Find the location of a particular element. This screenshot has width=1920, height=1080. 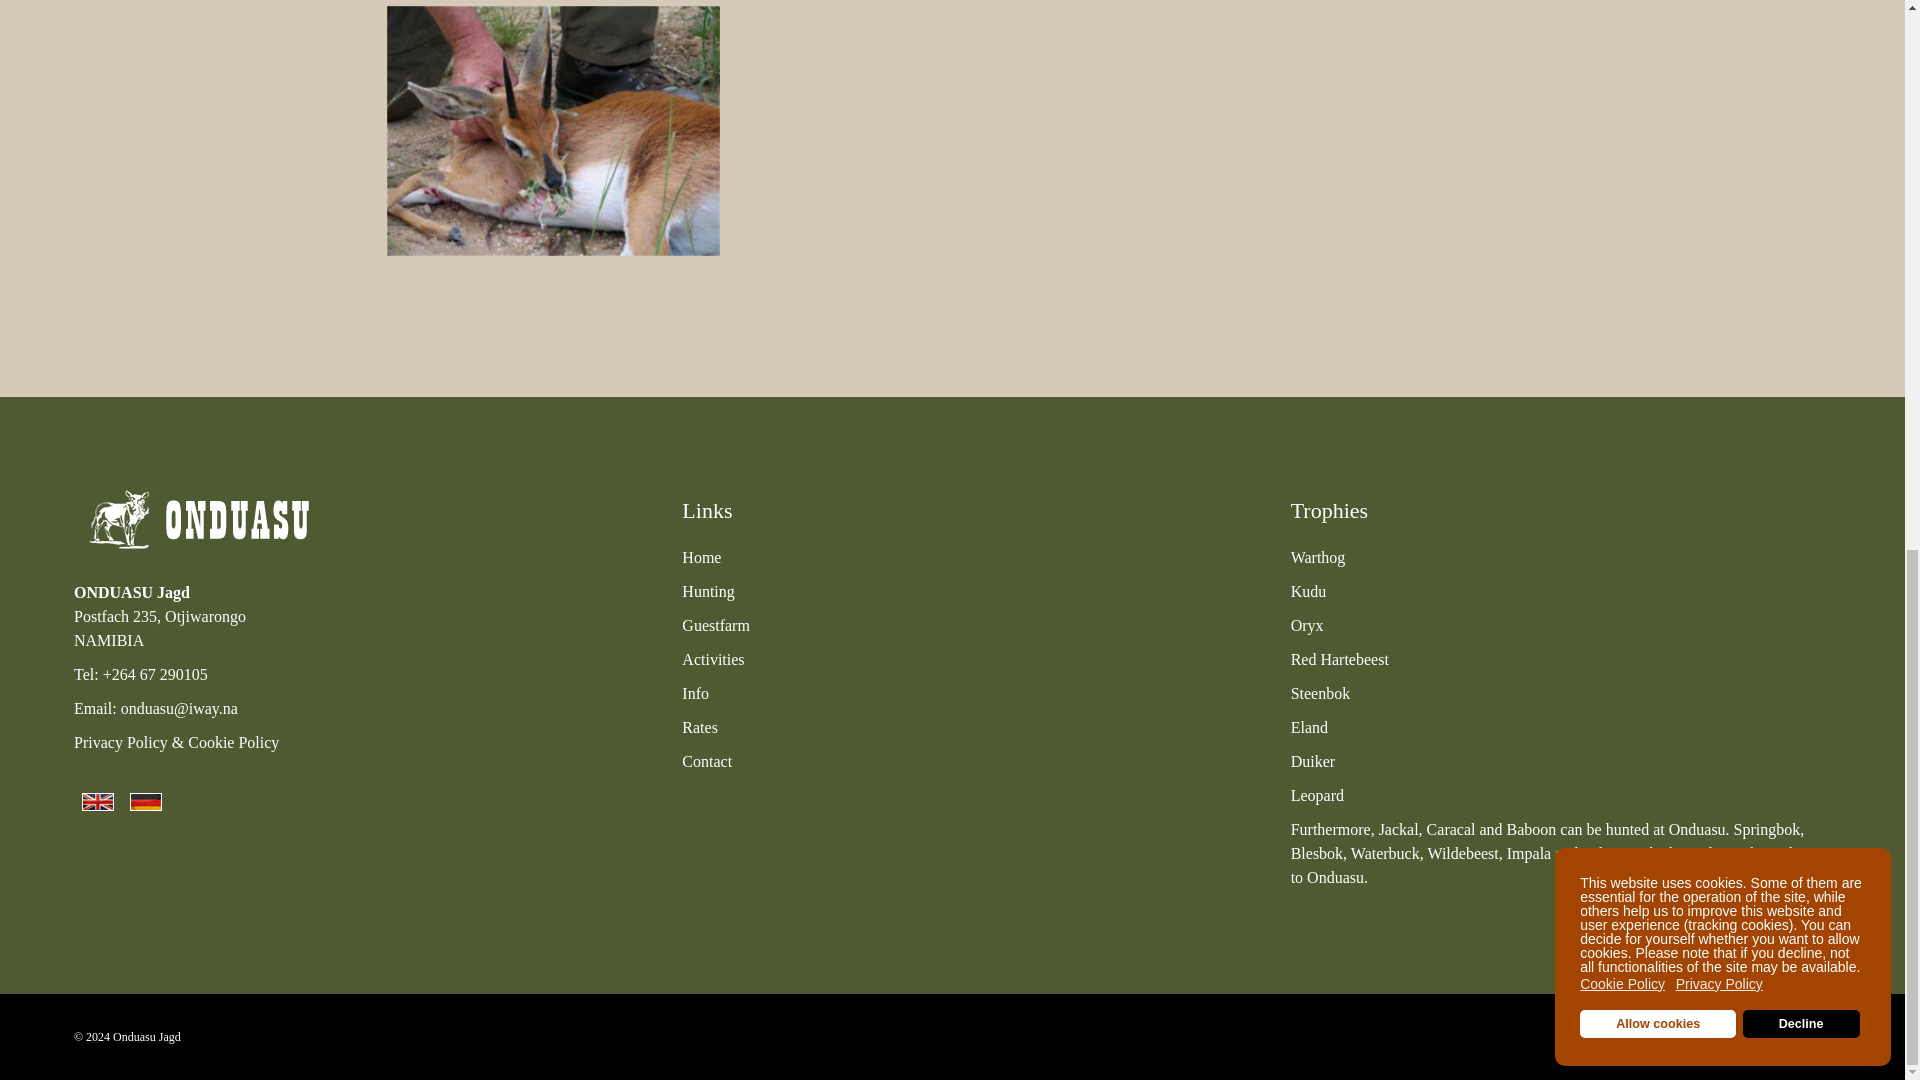

Hunting is located at coordinates (707, 592).